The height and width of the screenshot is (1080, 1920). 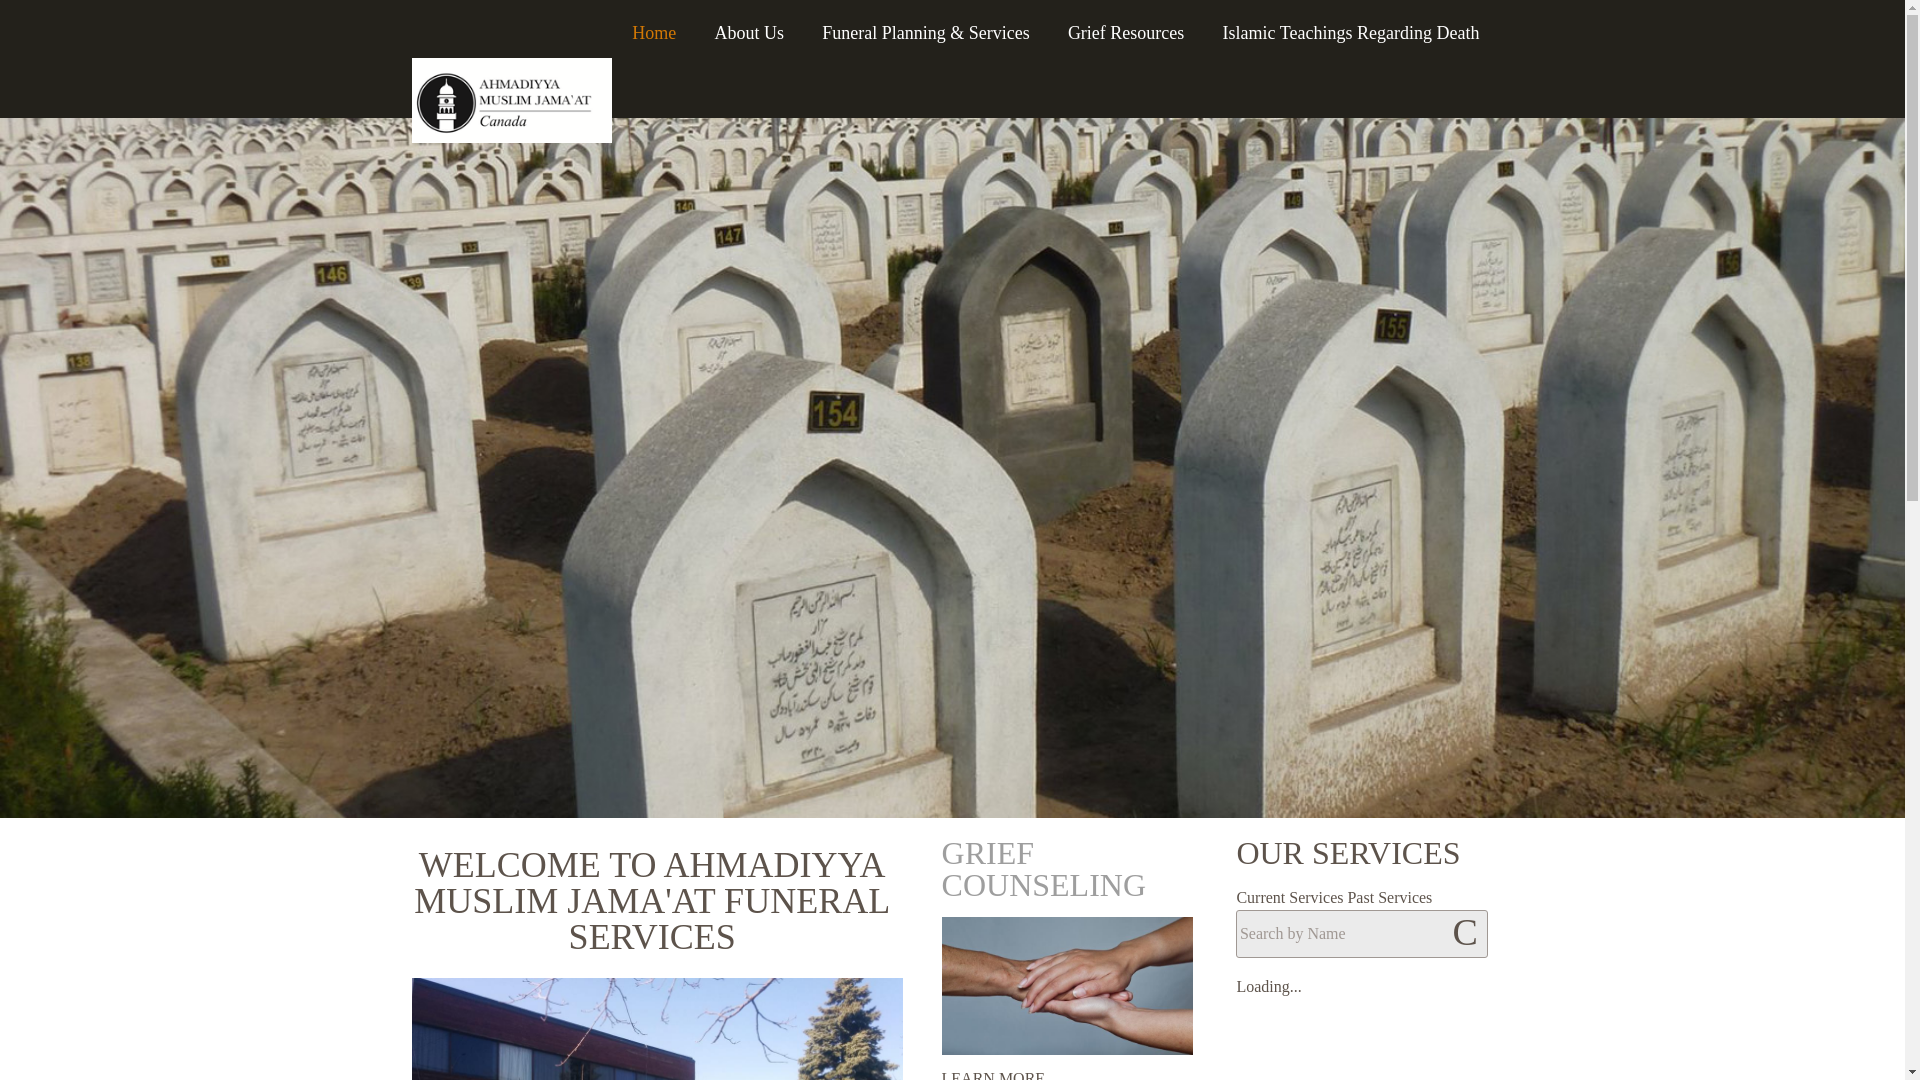 What do you see at coordinates (1361, 934) in the screenshot?
I see `Search by Name` at bounding box center [1361, 934].